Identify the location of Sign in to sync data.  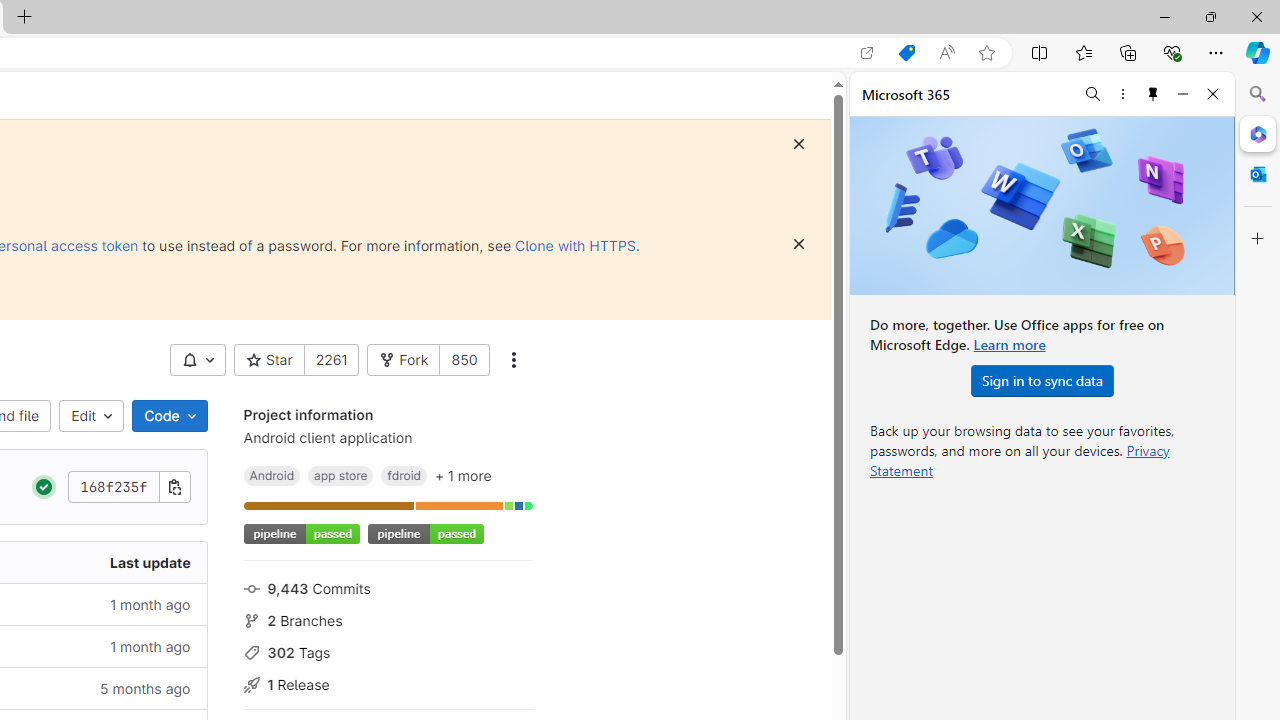
(1042, 380).